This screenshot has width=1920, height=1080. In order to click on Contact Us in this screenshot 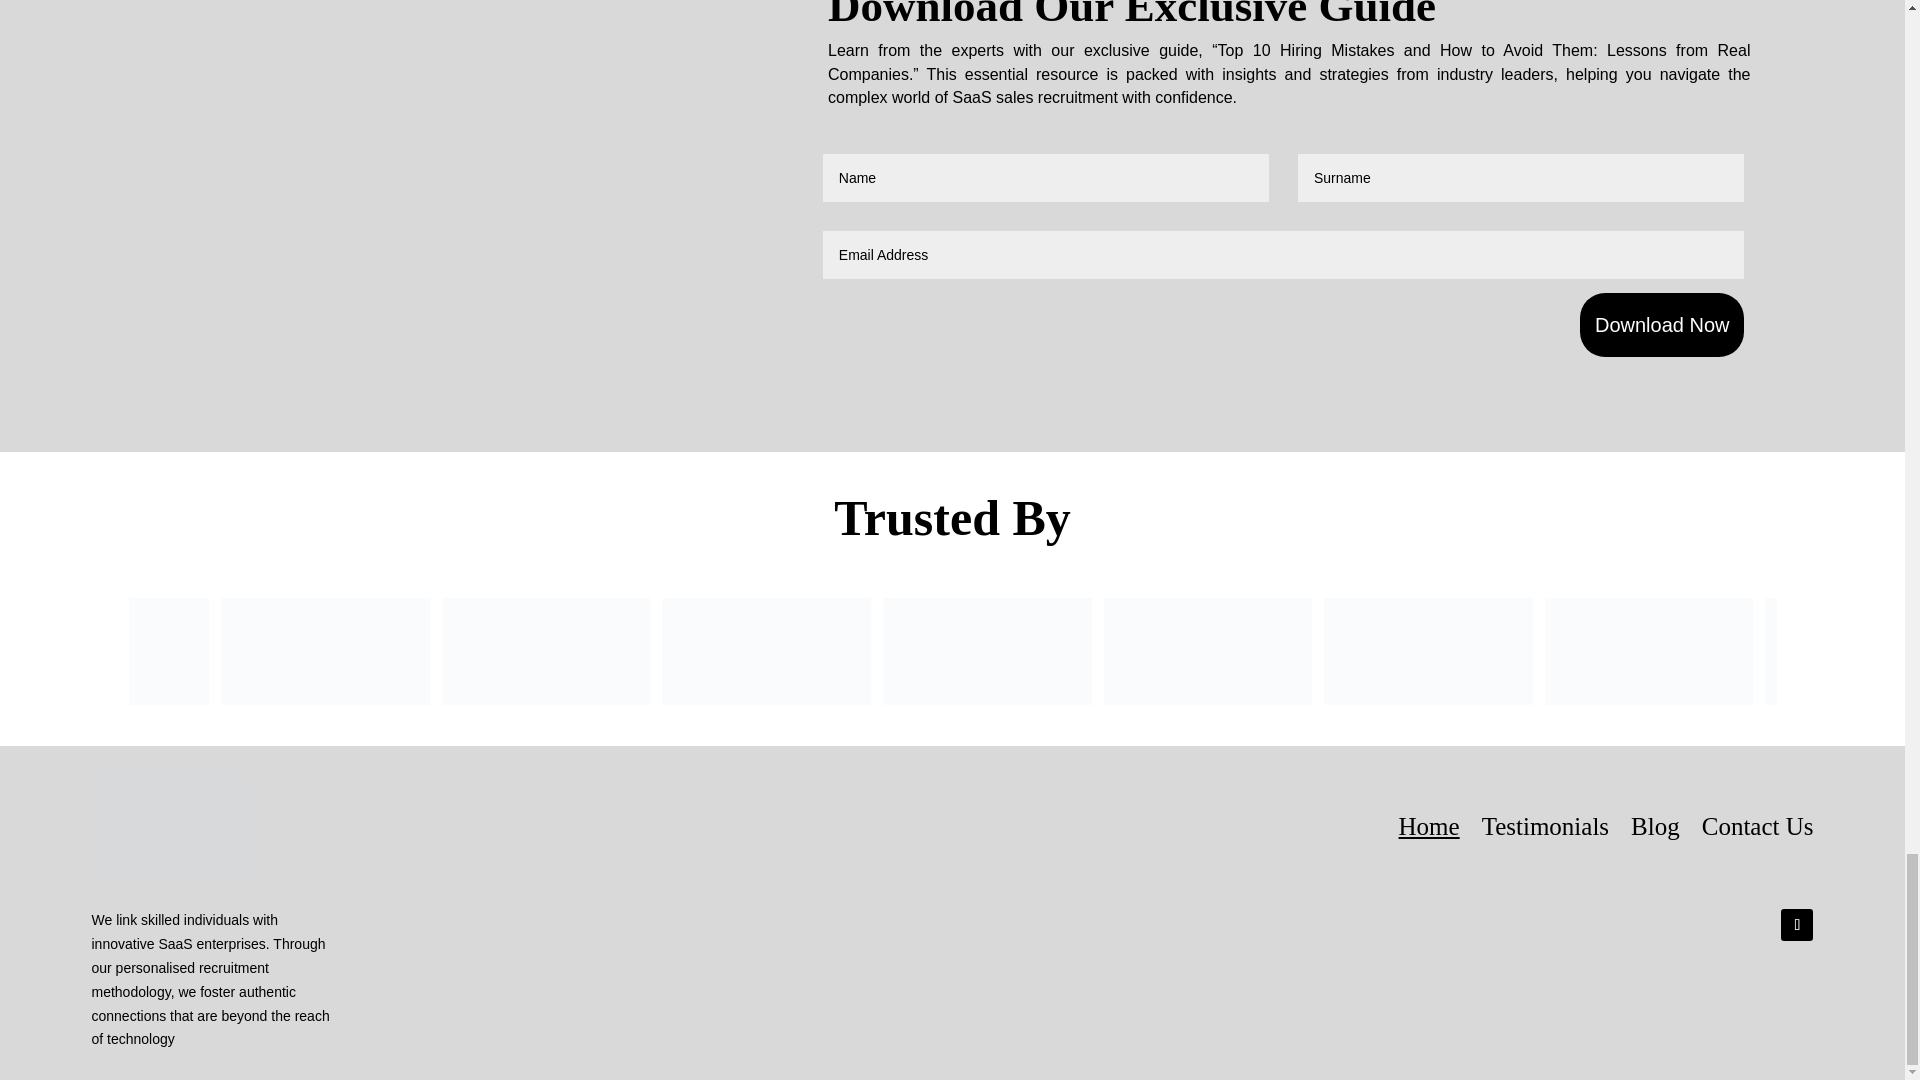, I will do `click(1758, 826)`.